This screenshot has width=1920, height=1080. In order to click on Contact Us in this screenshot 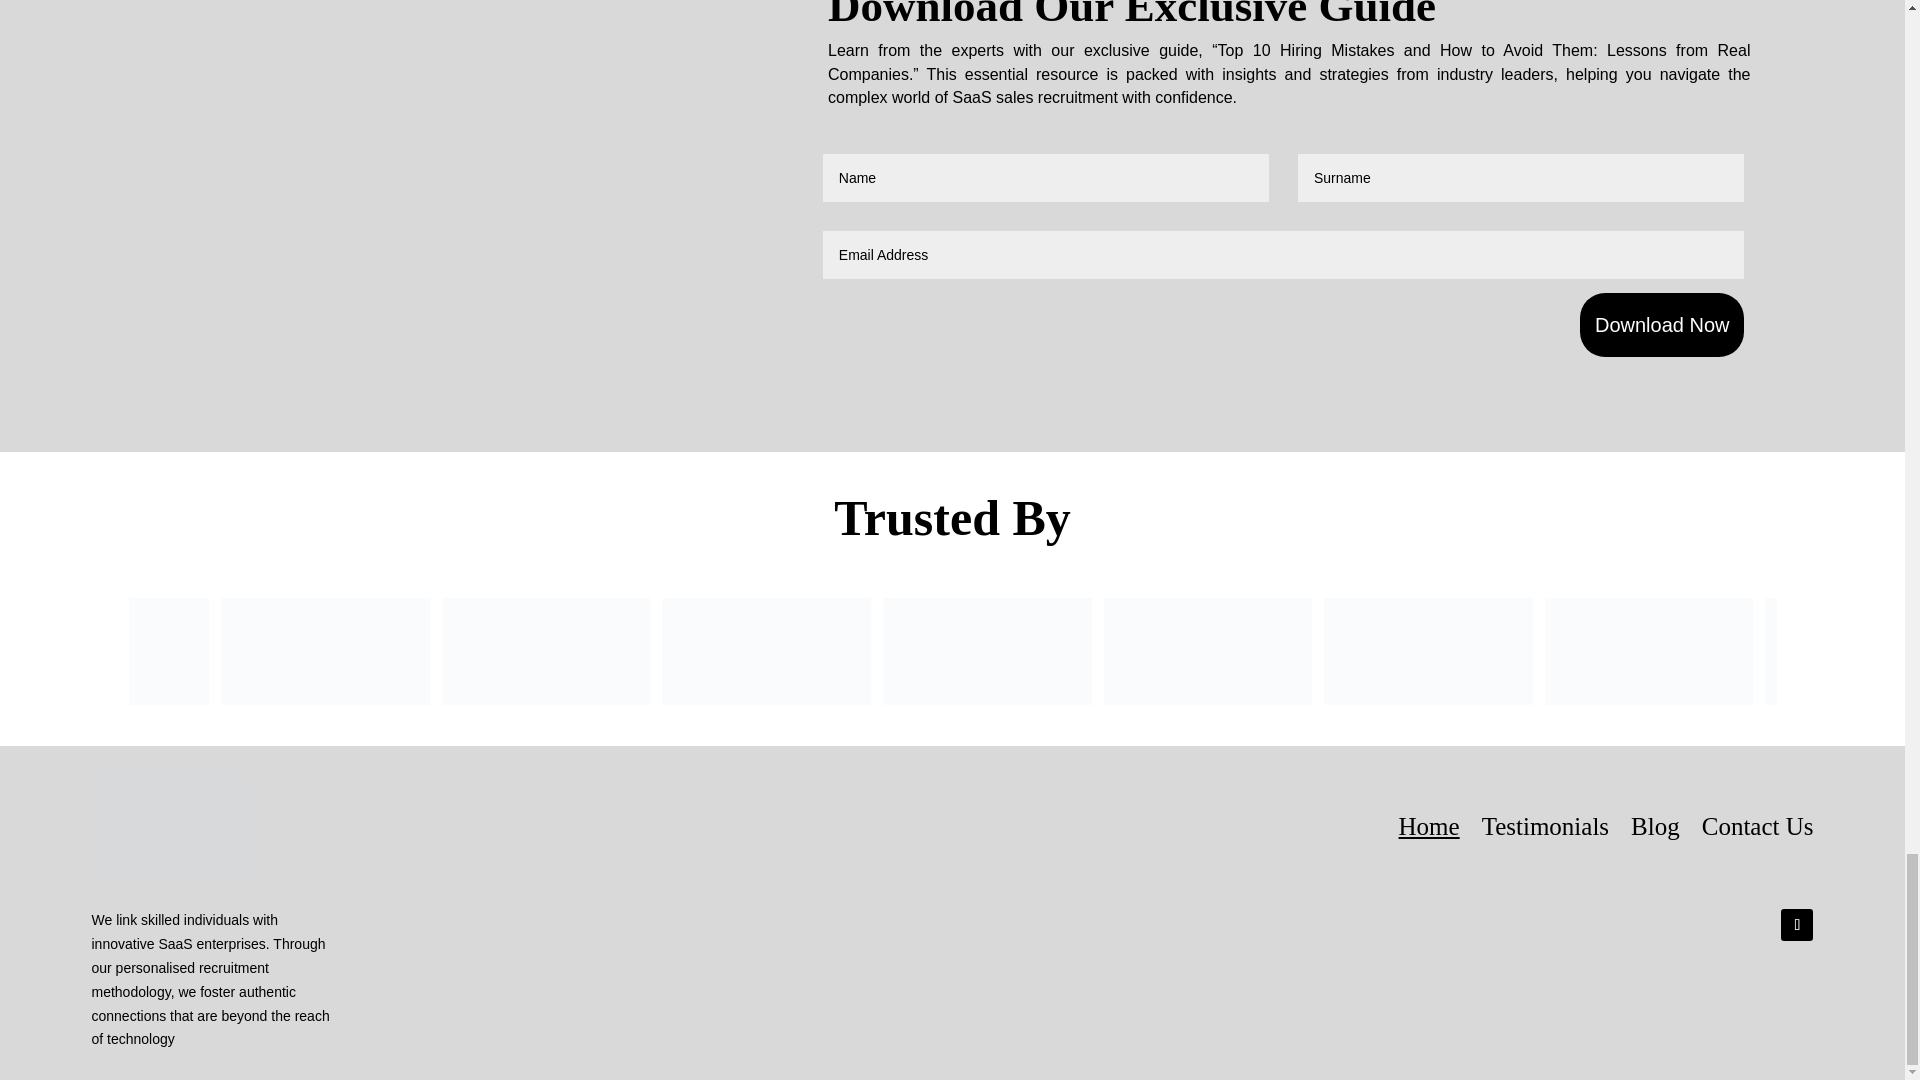, I will do `click(1758, 826)`.